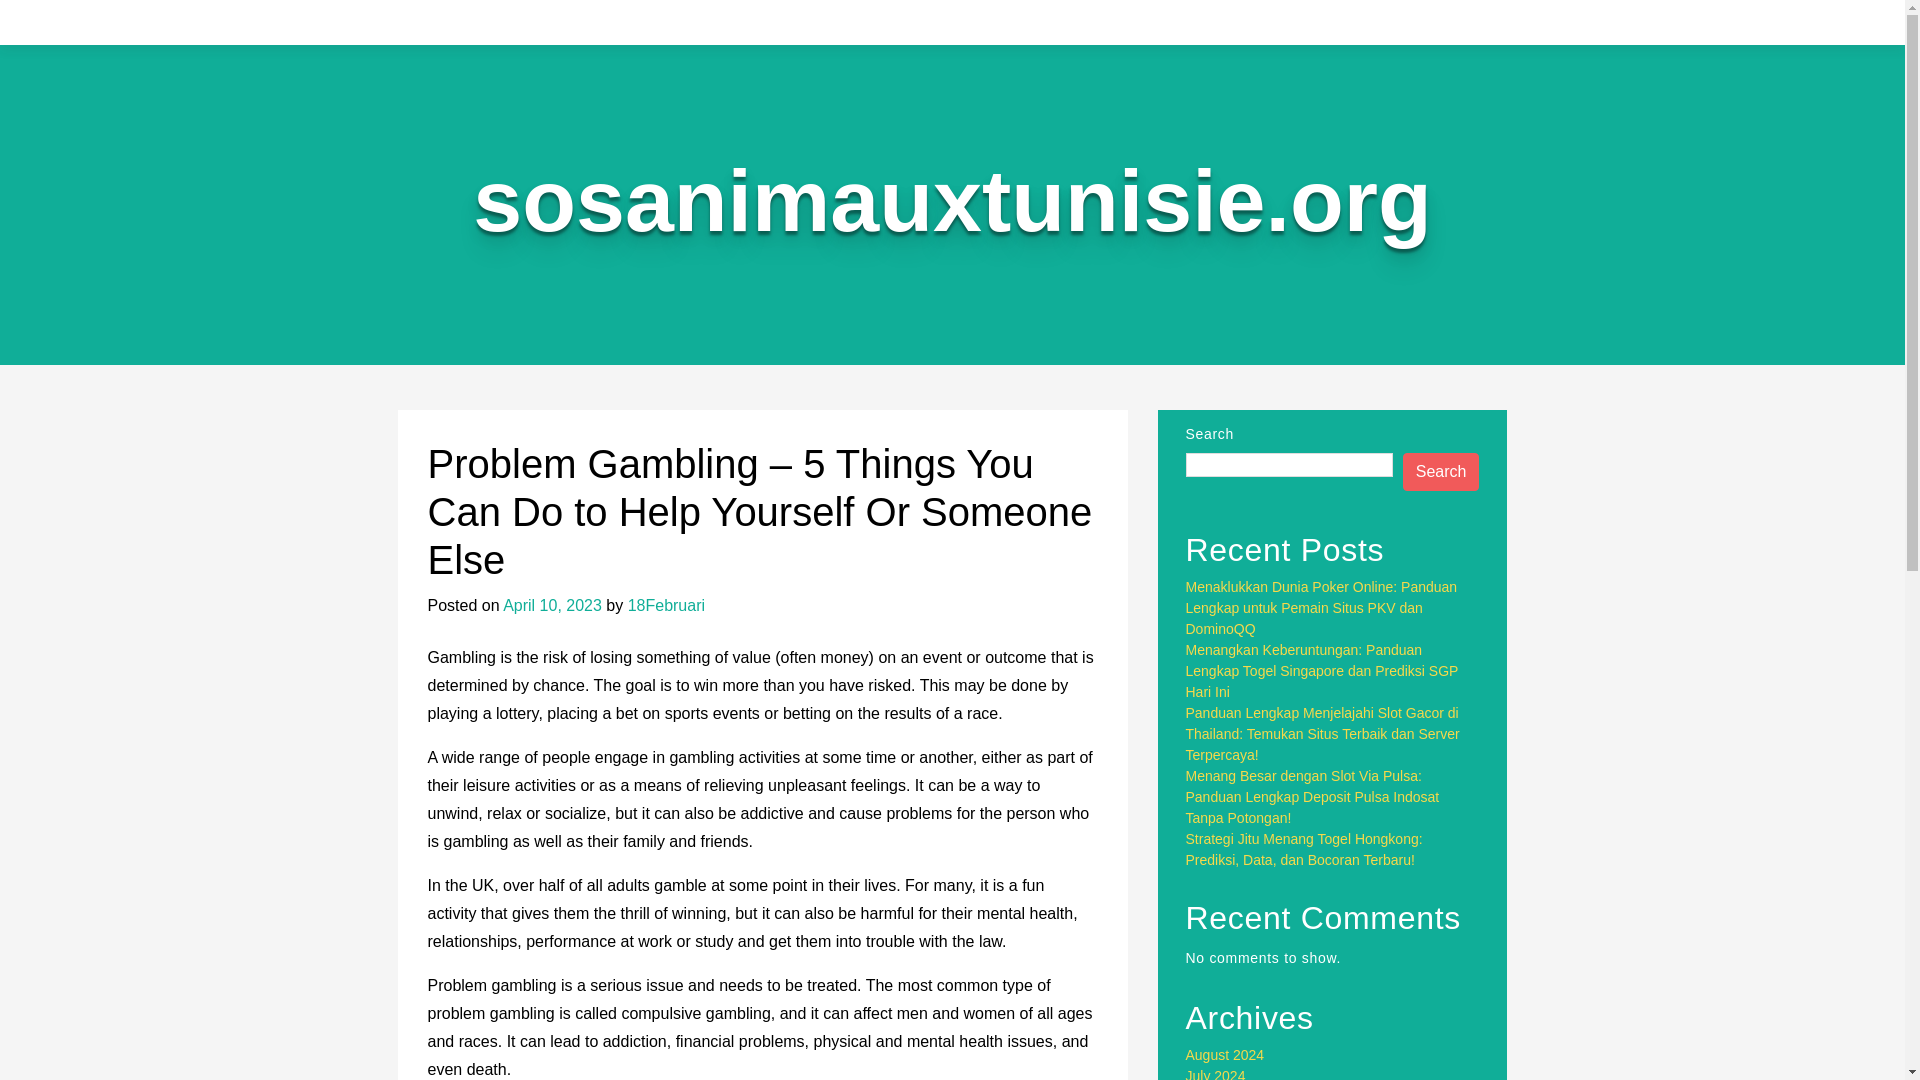 This screenshot has height=1080, width=1920. Describe the element at coordinates (1216, 1074) in the screenshot. I see `July 2024` at that location.